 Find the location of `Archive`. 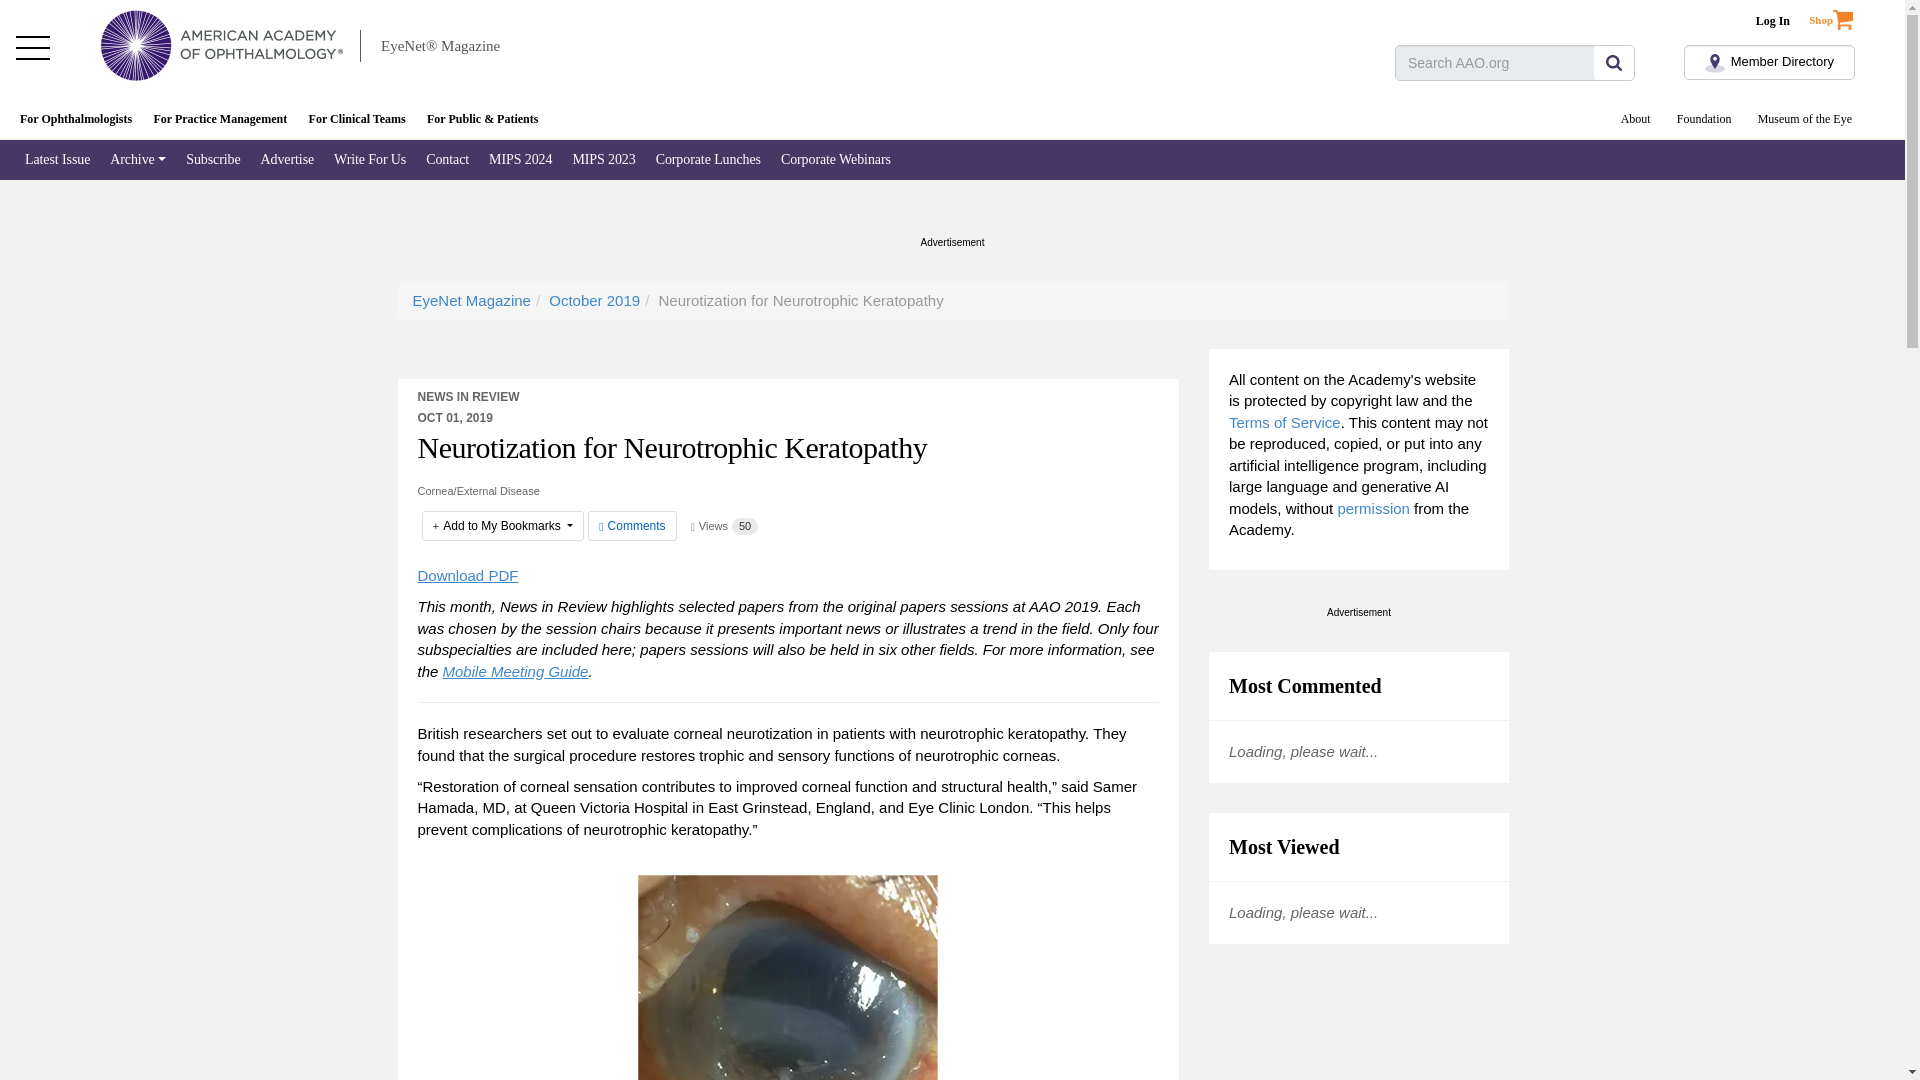

Archive is located at coordinates (138, 160).